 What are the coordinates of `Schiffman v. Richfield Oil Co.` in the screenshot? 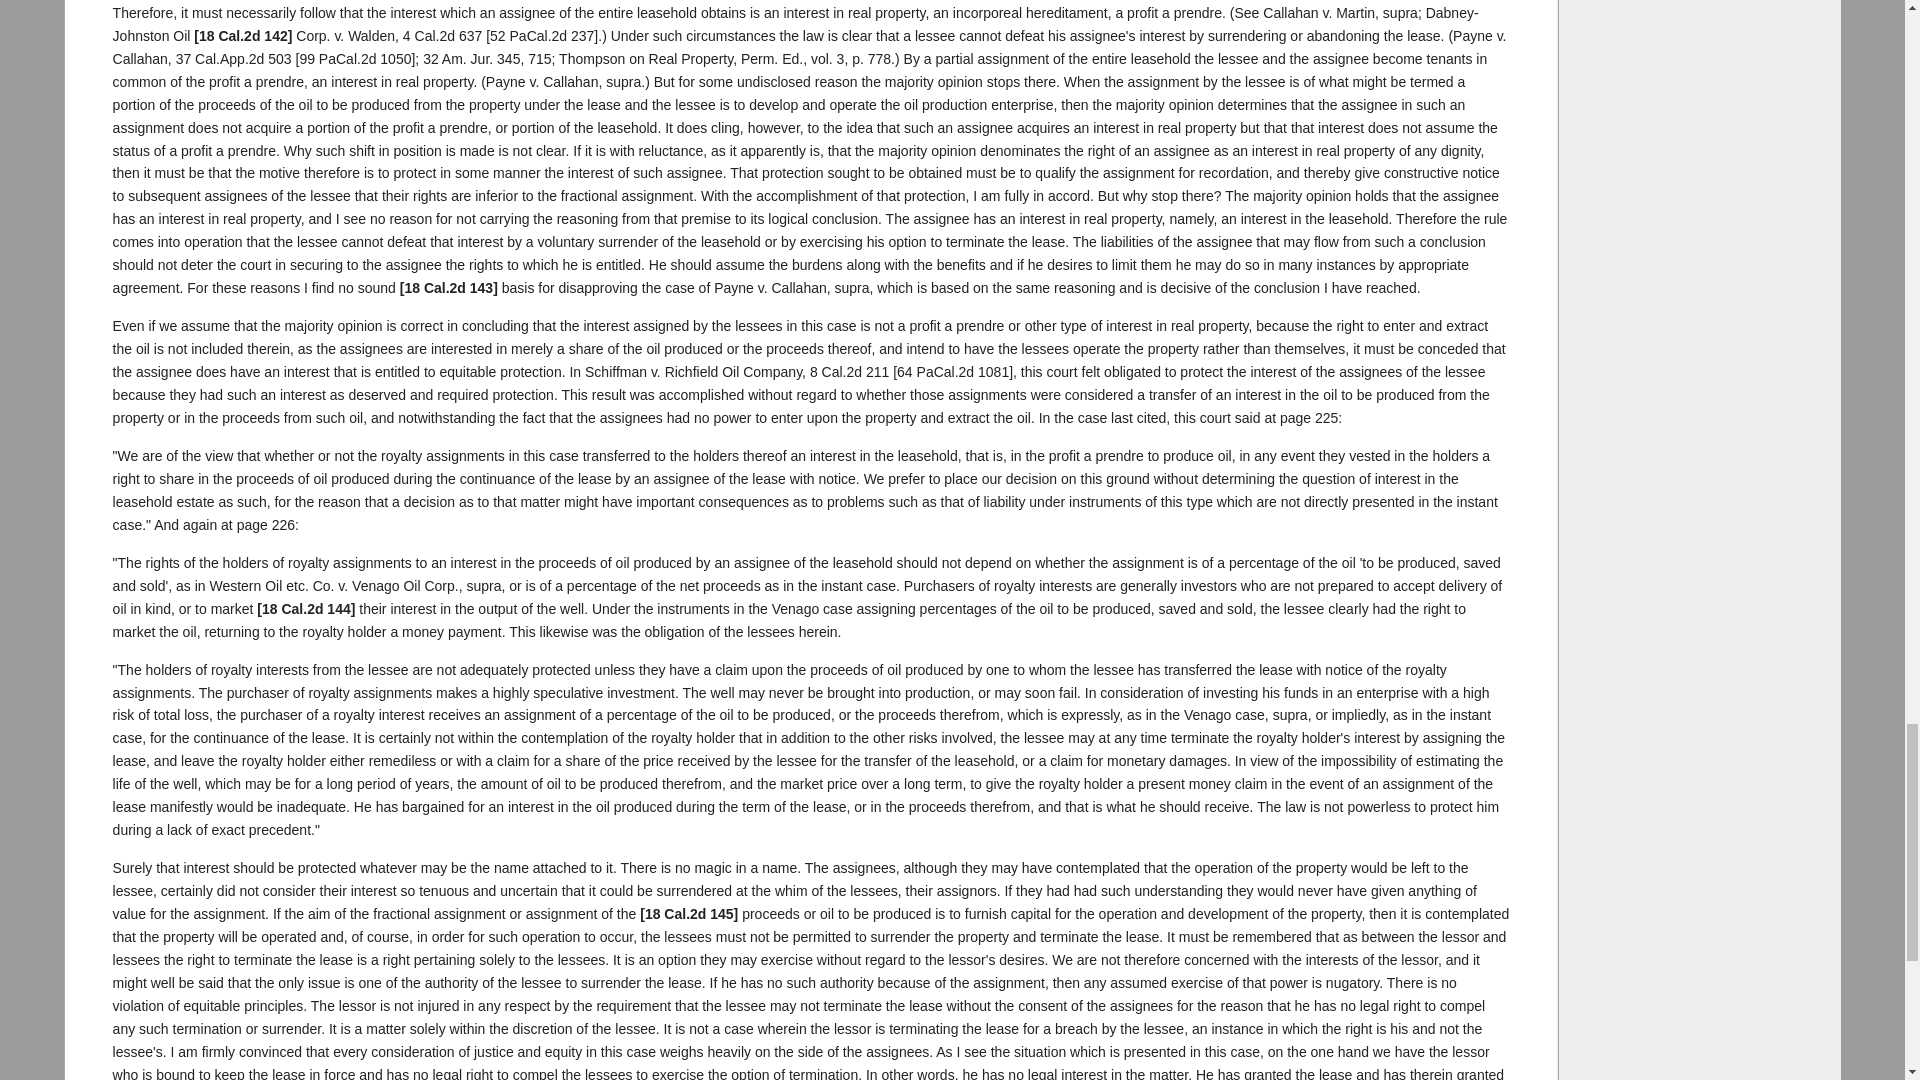 It's located at (849, 372).